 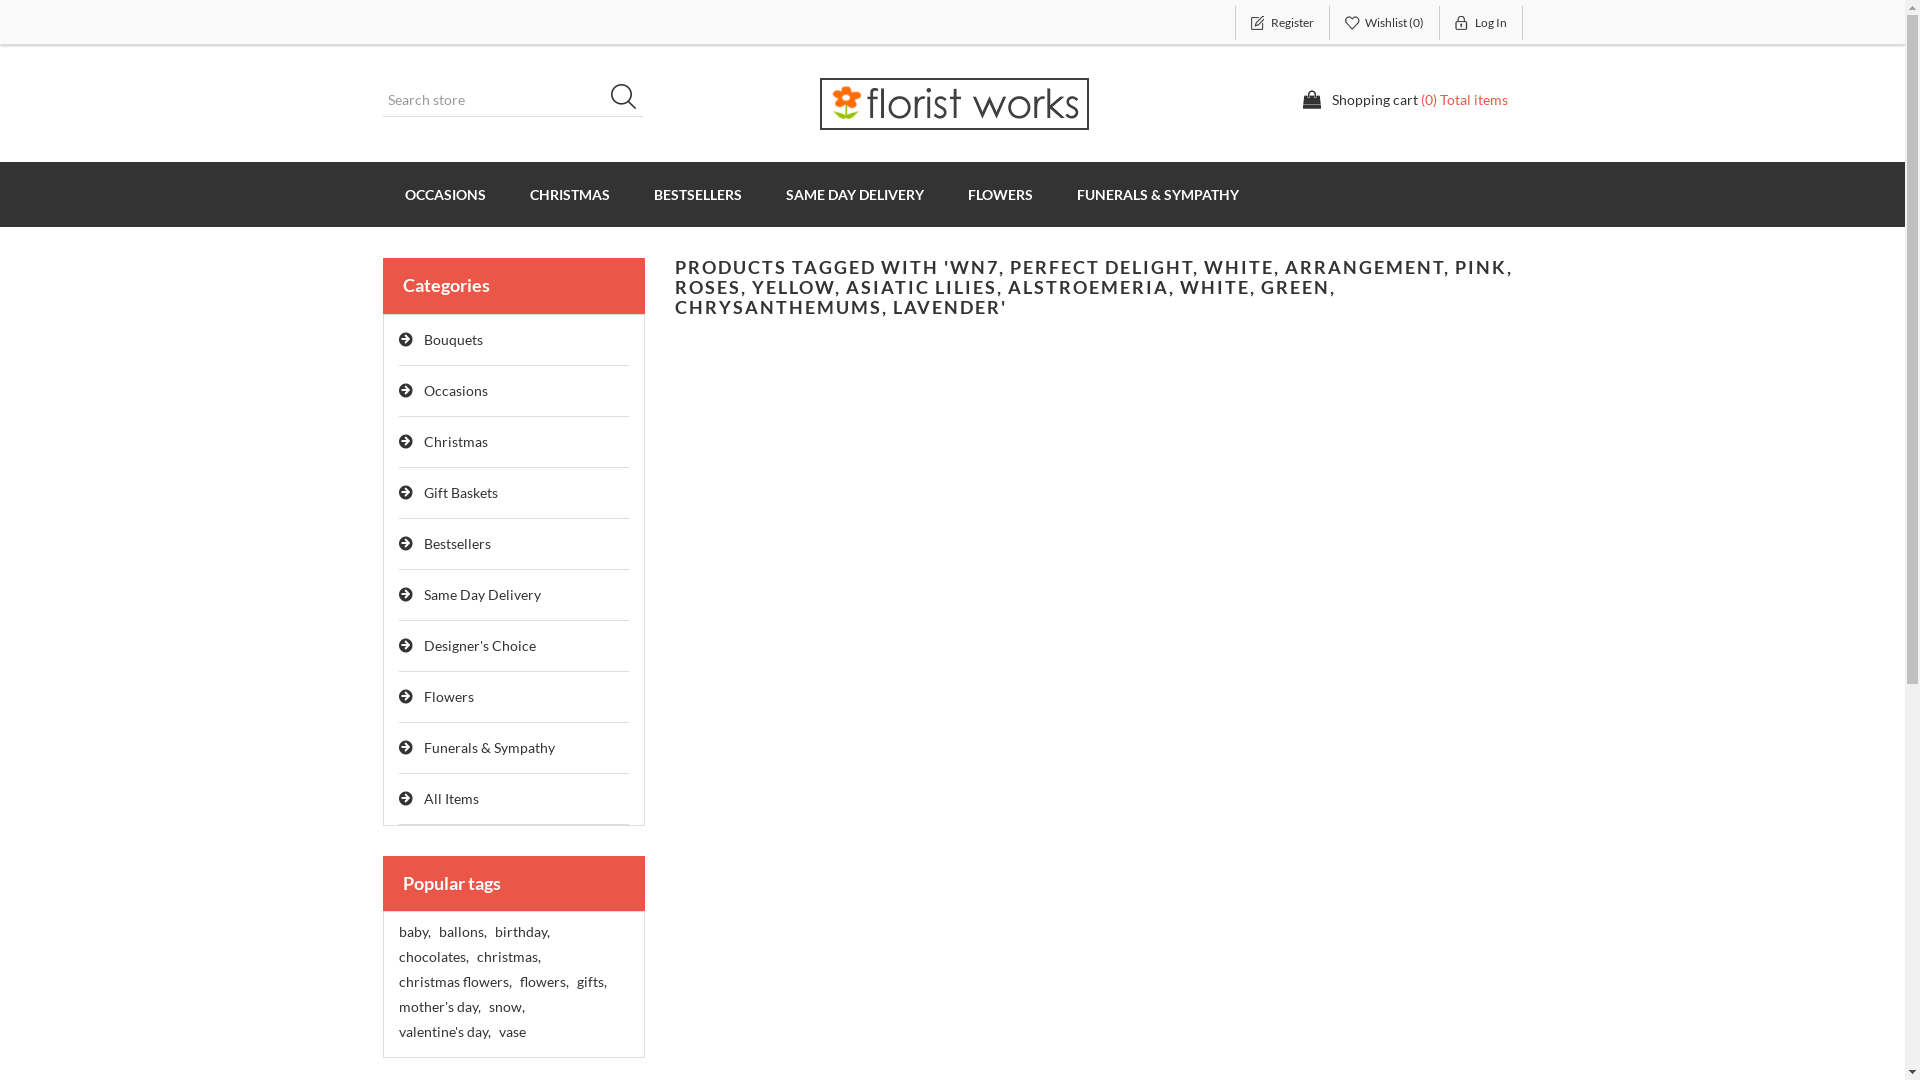 I want to click on BESTSELLERS, so click(x=698, y=194).